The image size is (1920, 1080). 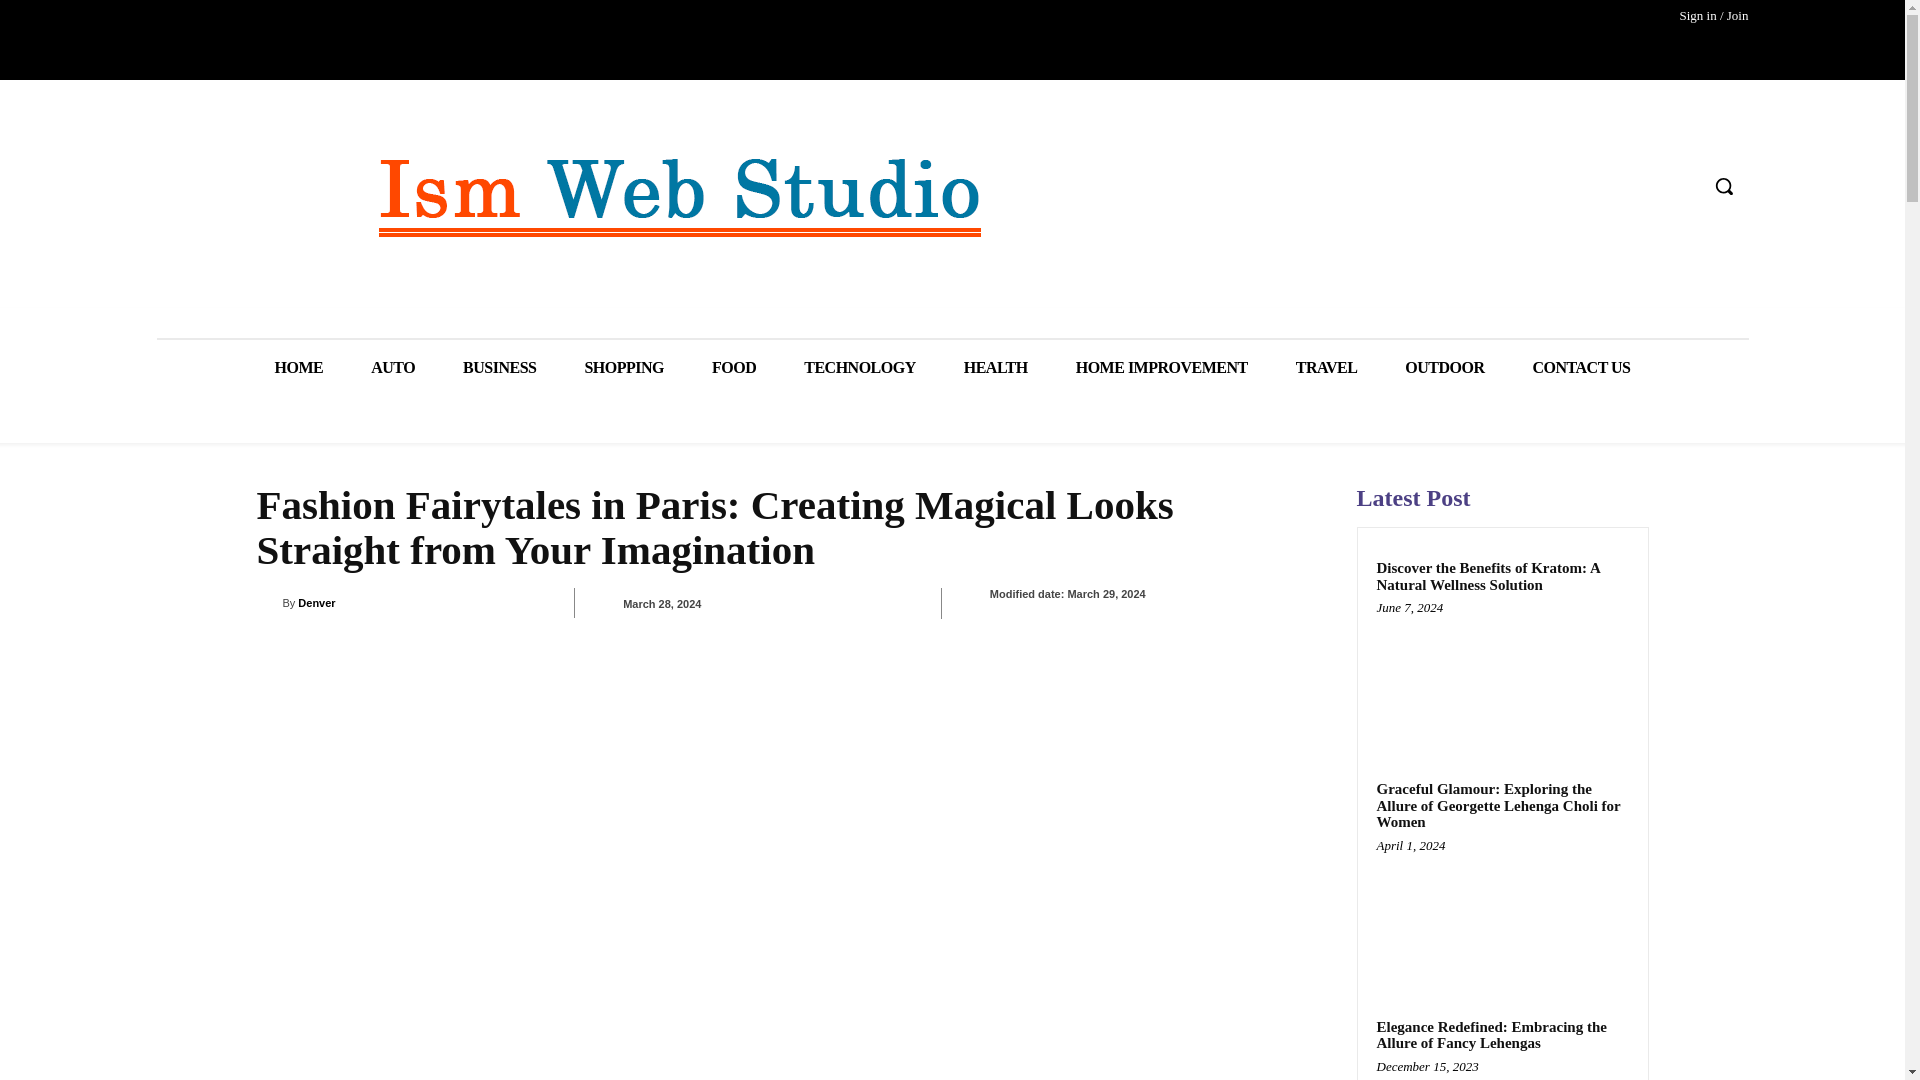 What do you see at coordinates (500, 368) in the screenshot?
I see `BUSINESS` at bounding box center [500, 368].